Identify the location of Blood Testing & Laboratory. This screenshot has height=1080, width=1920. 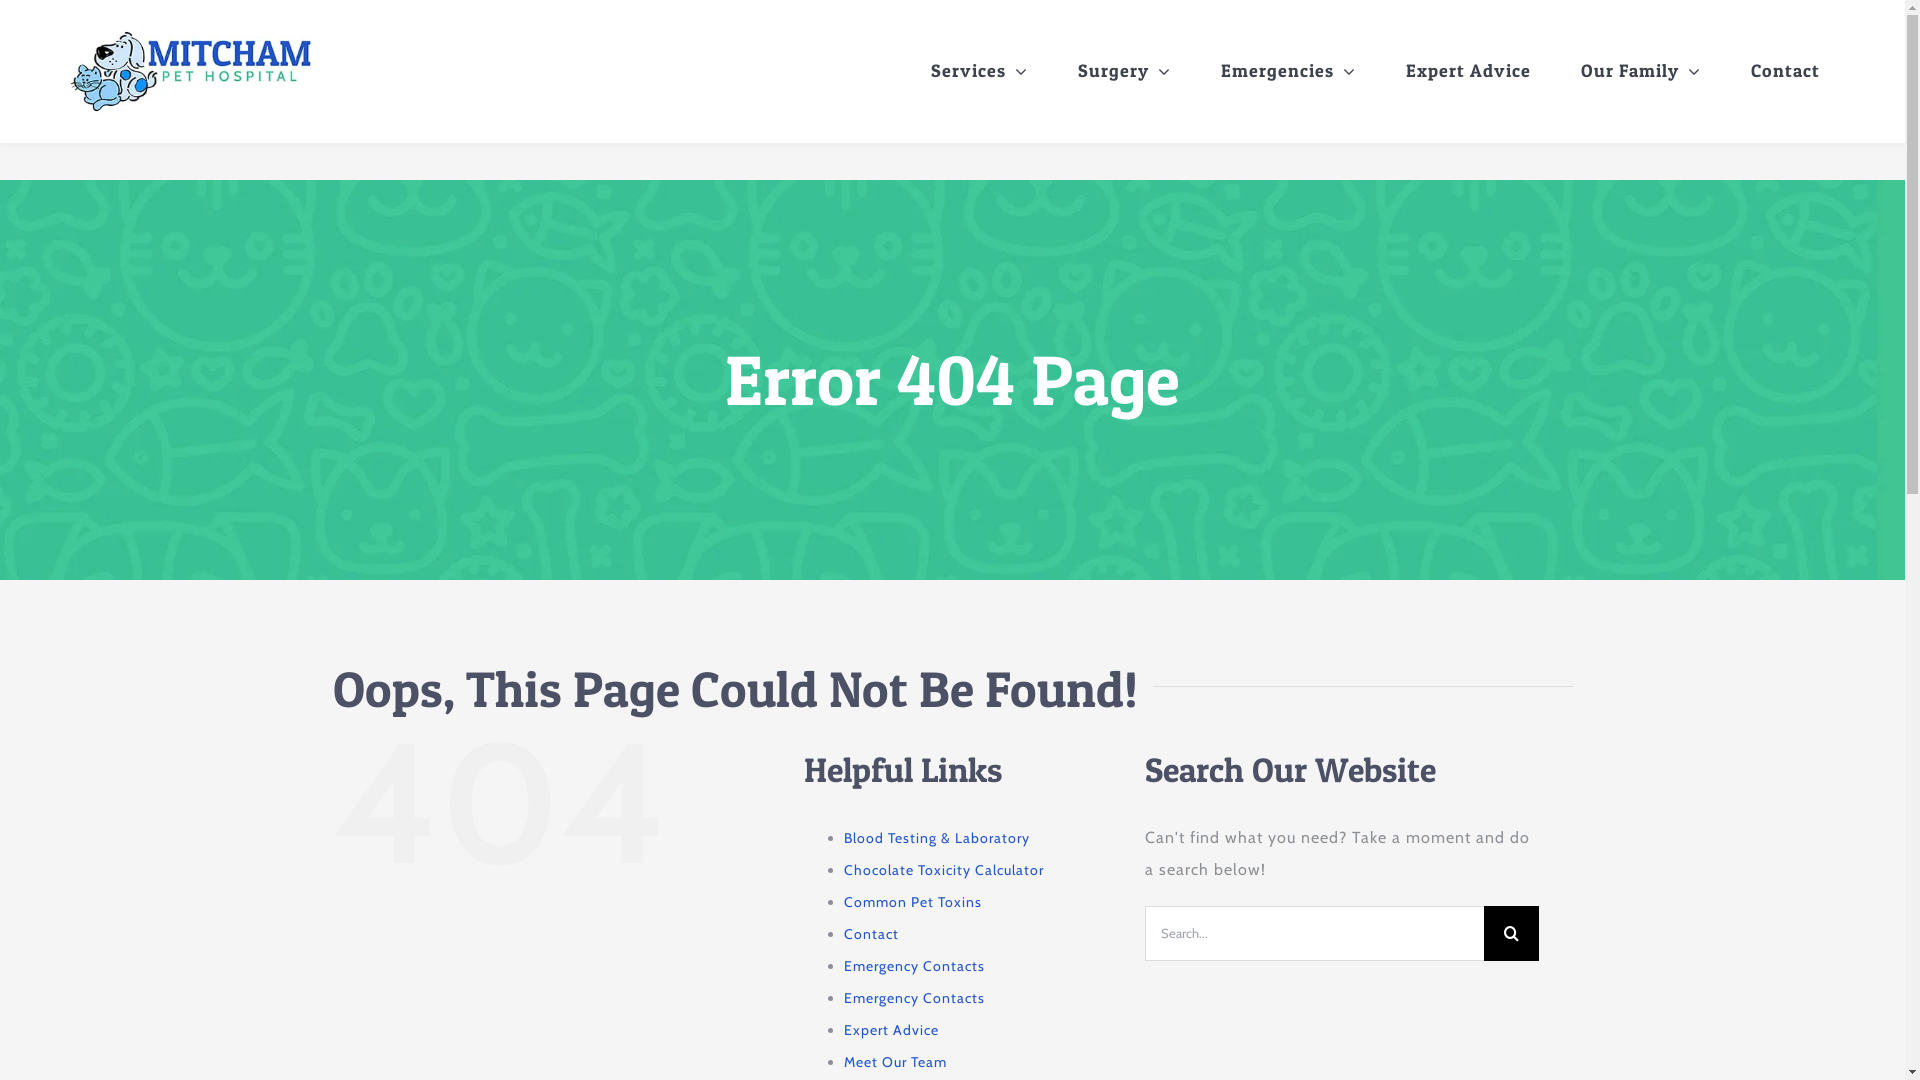
(937, 838).